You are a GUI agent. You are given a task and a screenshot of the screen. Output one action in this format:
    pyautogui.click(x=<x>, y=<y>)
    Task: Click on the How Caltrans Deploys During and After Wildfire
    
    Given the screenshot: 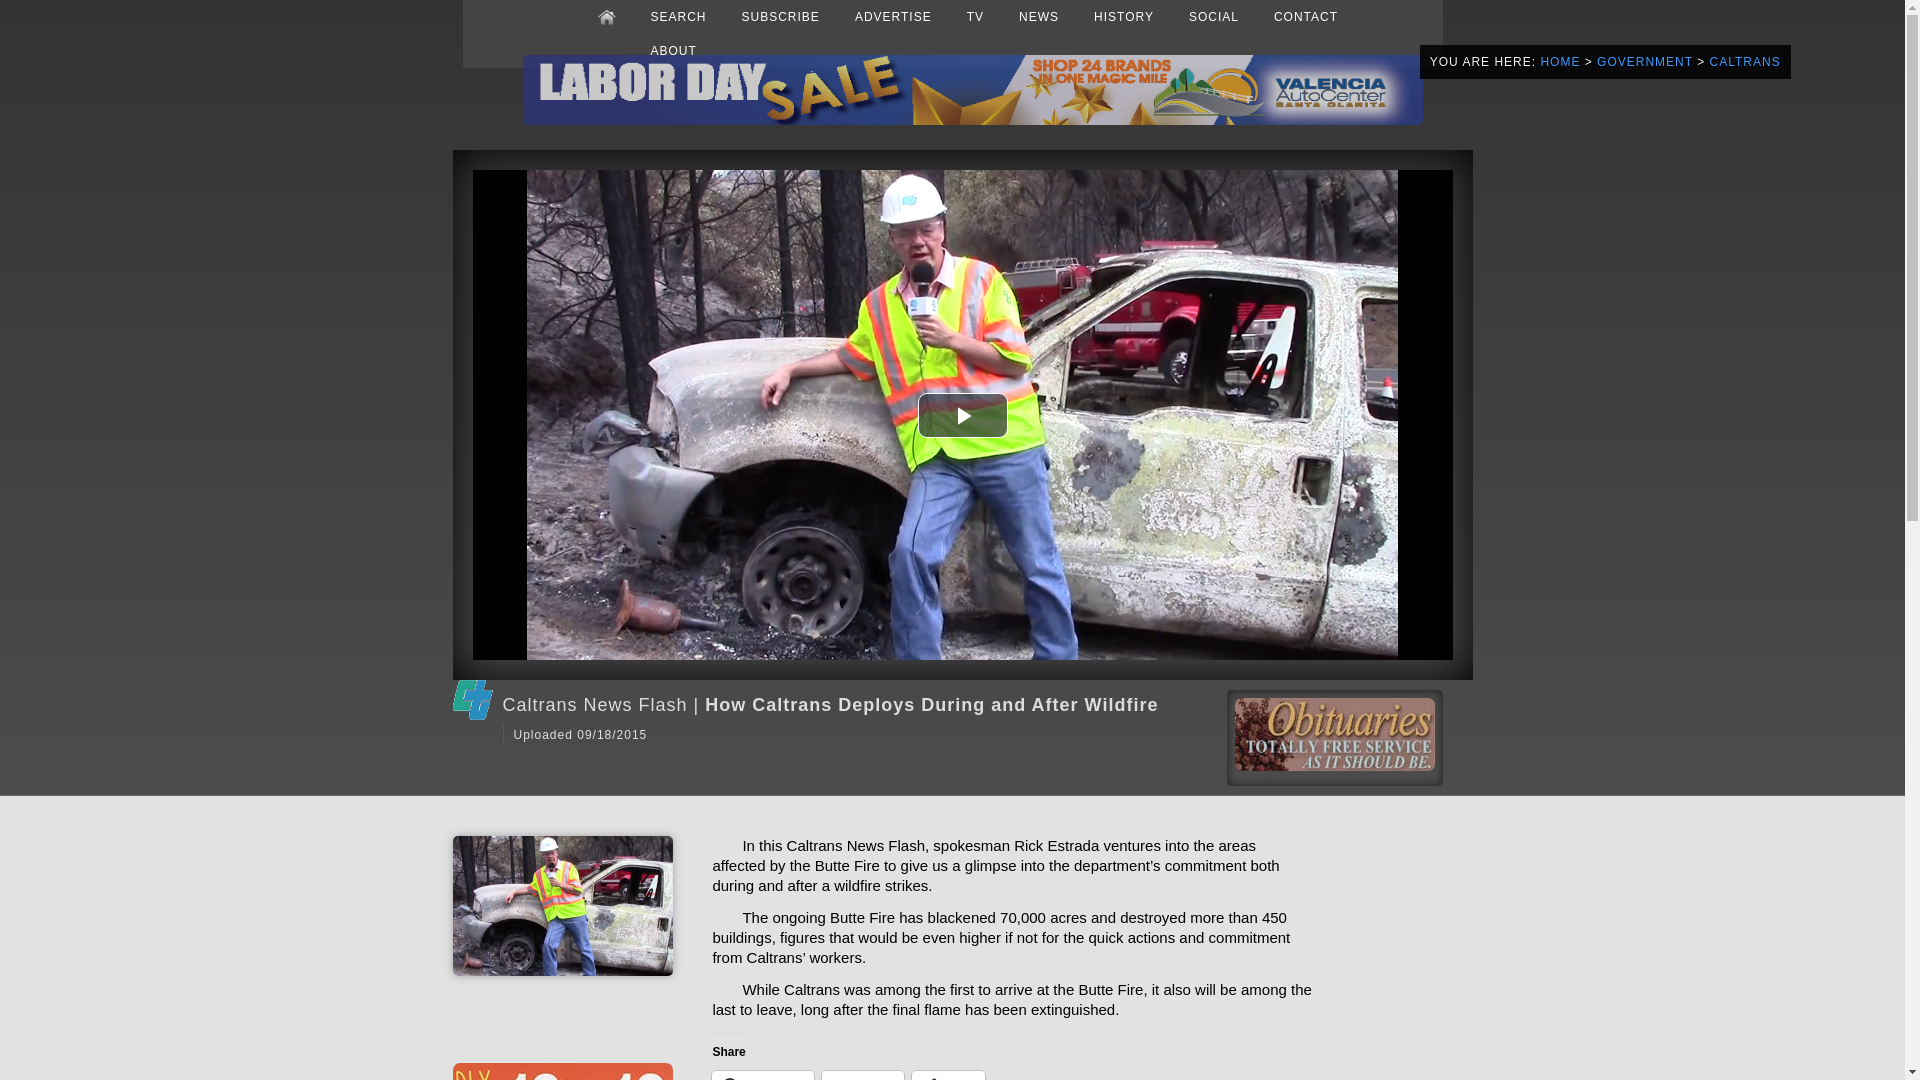 What is the action you would take?
    pyautogui.click(x=562, y=972)
    